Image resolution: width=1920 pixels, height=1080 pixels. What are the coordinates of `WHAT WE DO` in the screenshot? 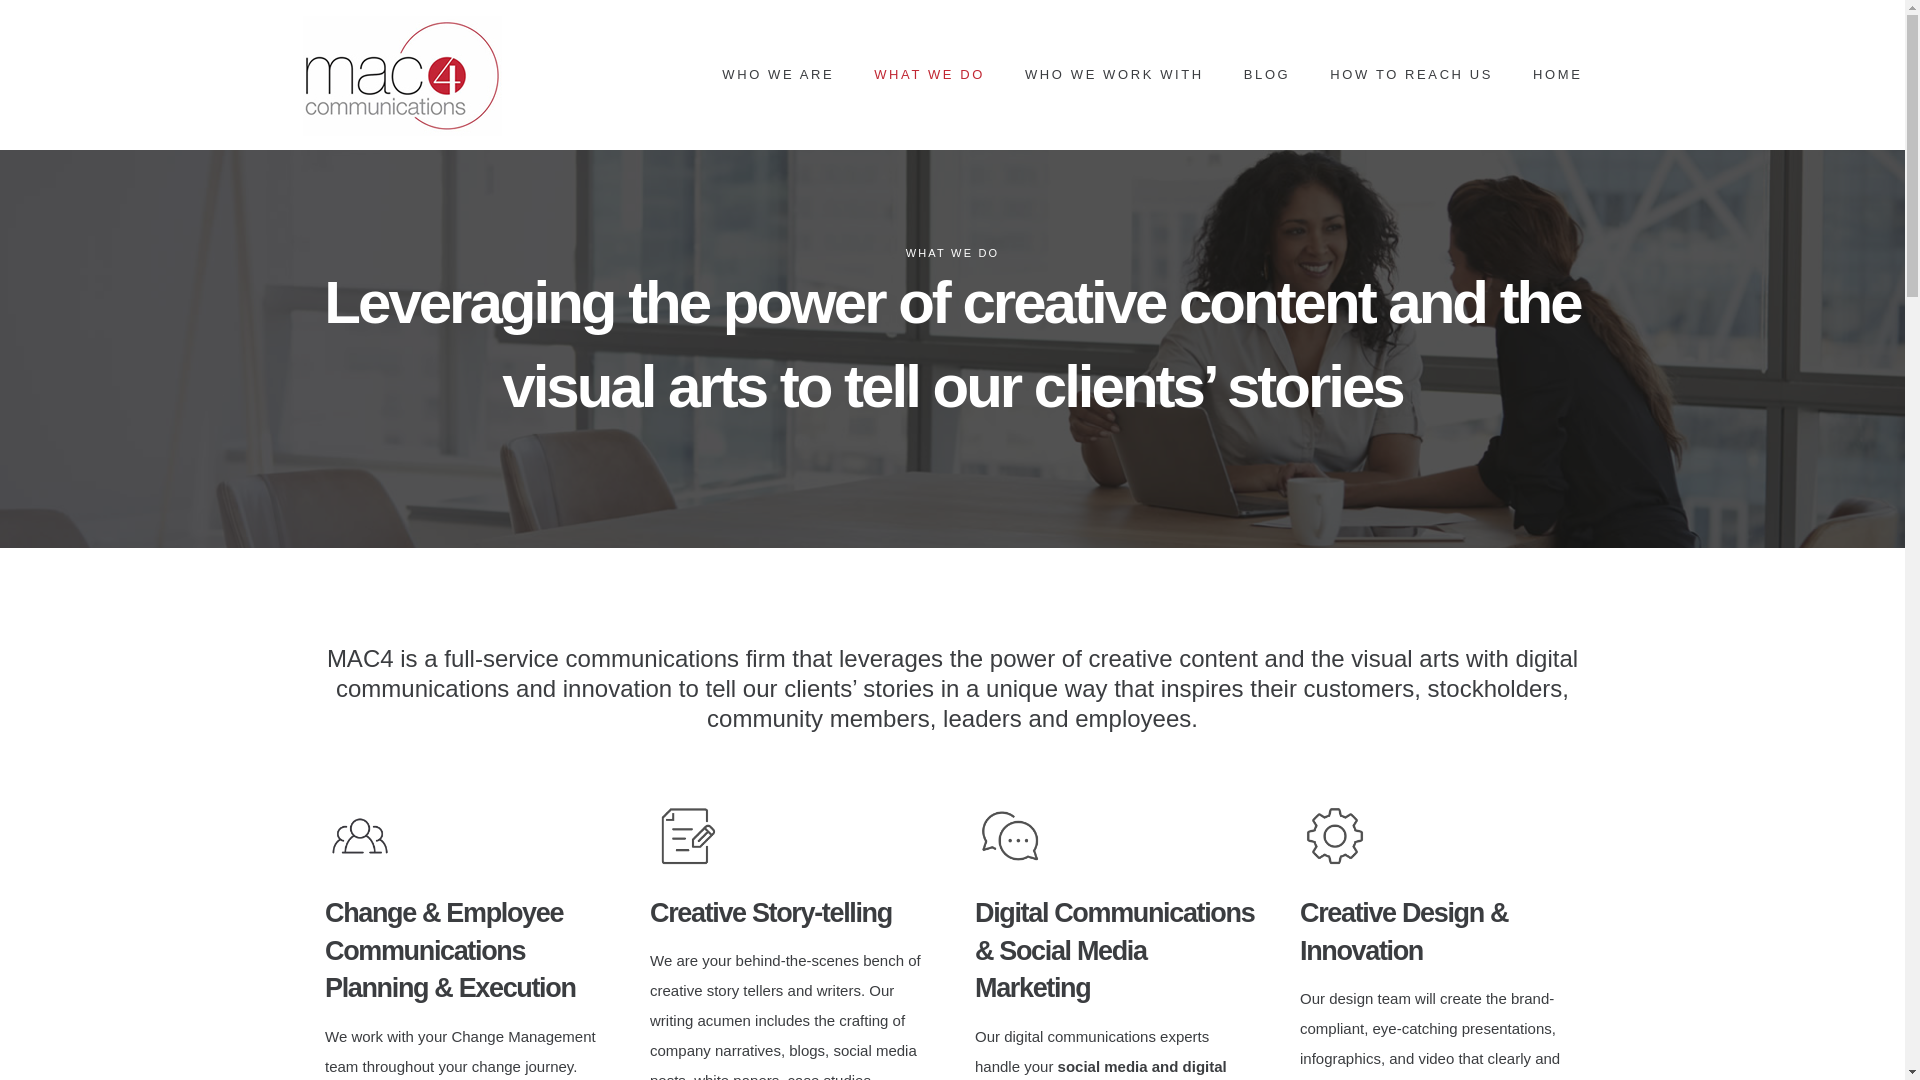 It's located at (929, 75).